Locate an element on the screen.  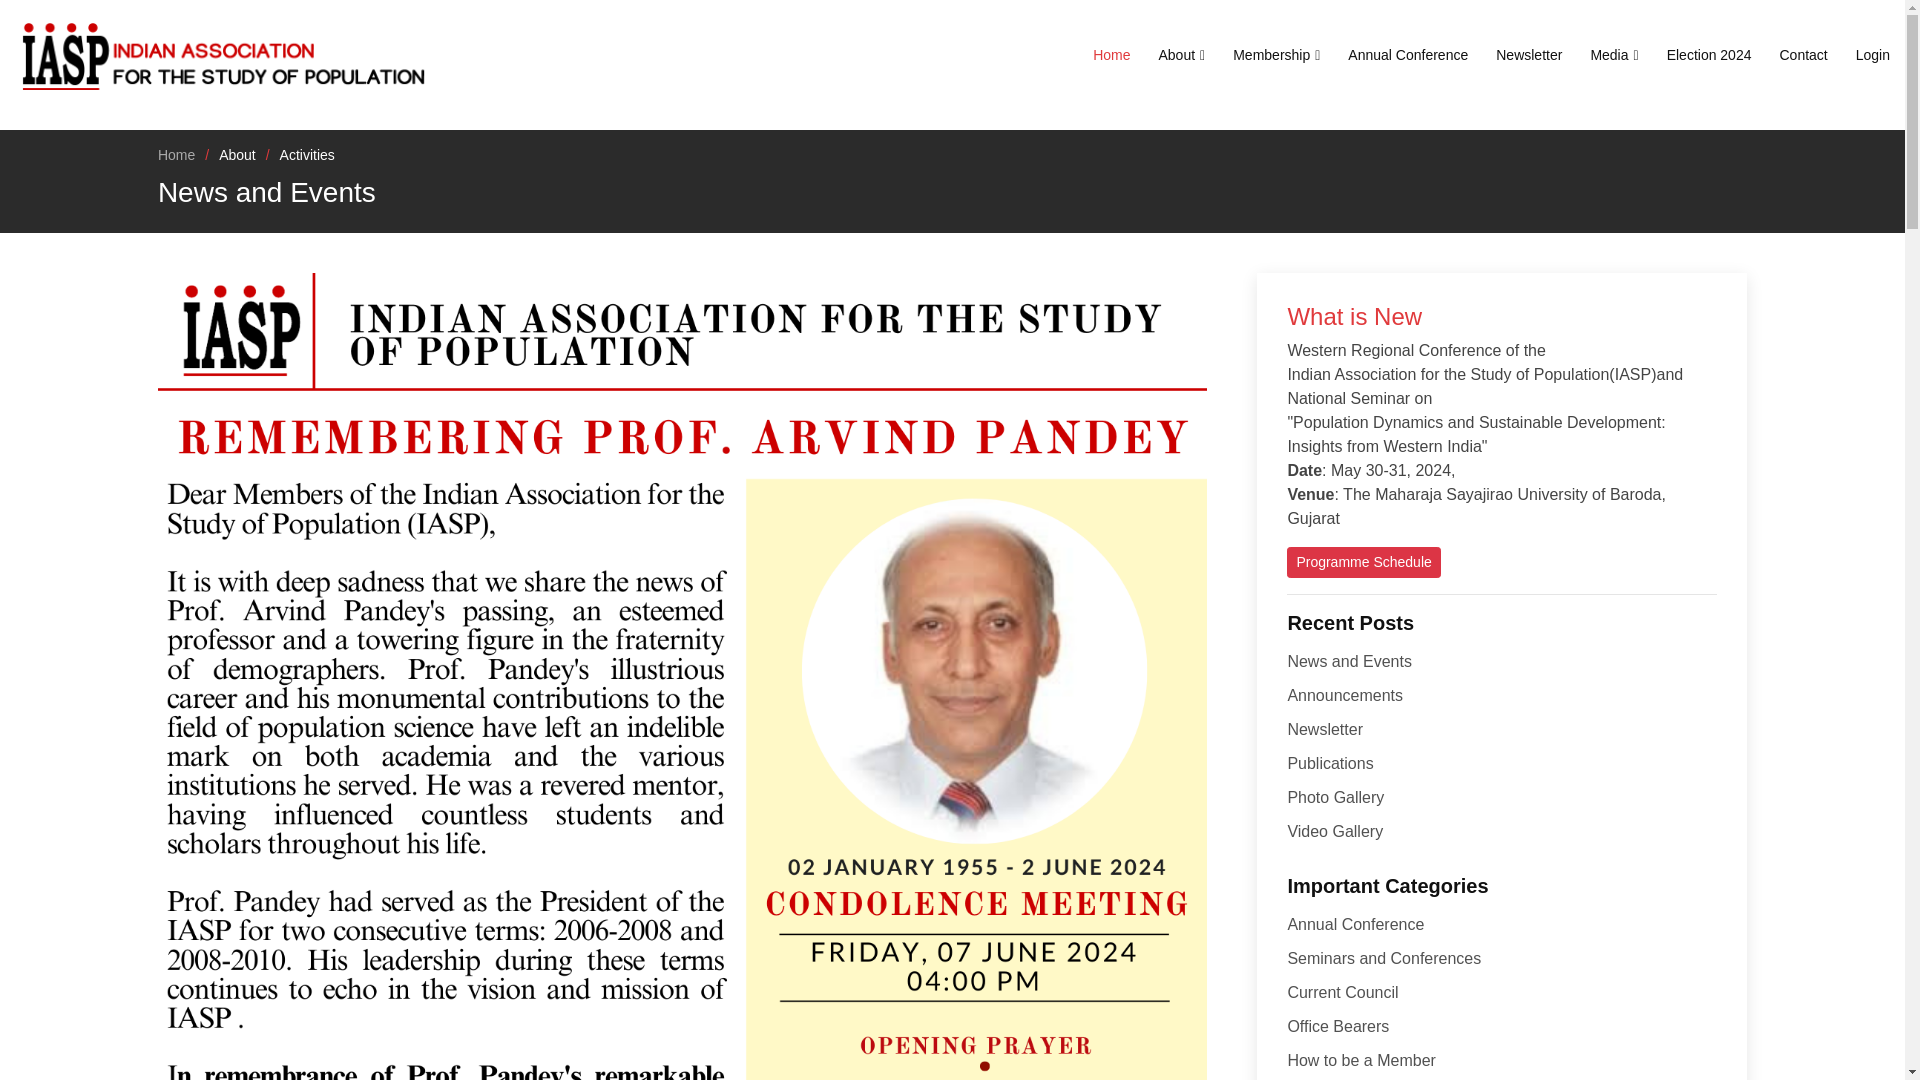
Contact is located at coordinates (1803, 54).